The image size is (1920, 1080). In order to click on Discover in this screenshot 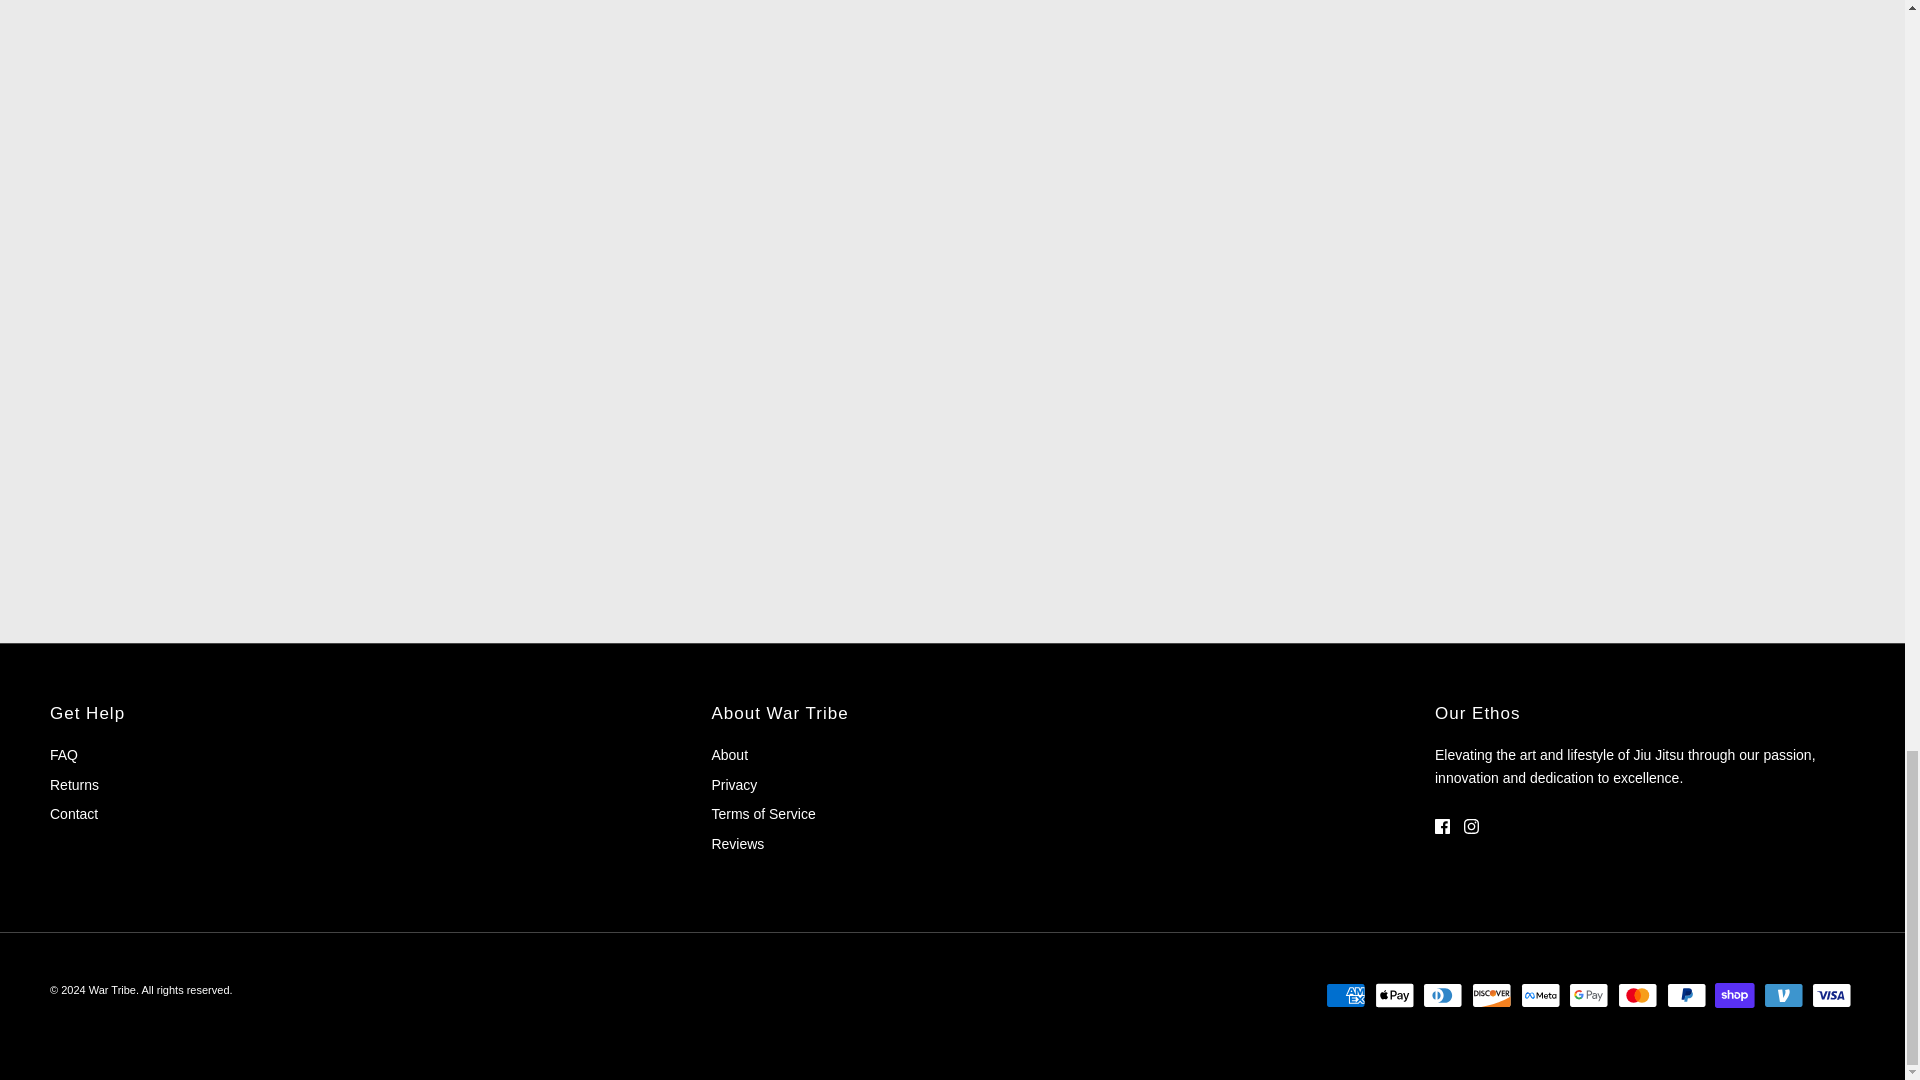, I will do `click(1492, 994)`.